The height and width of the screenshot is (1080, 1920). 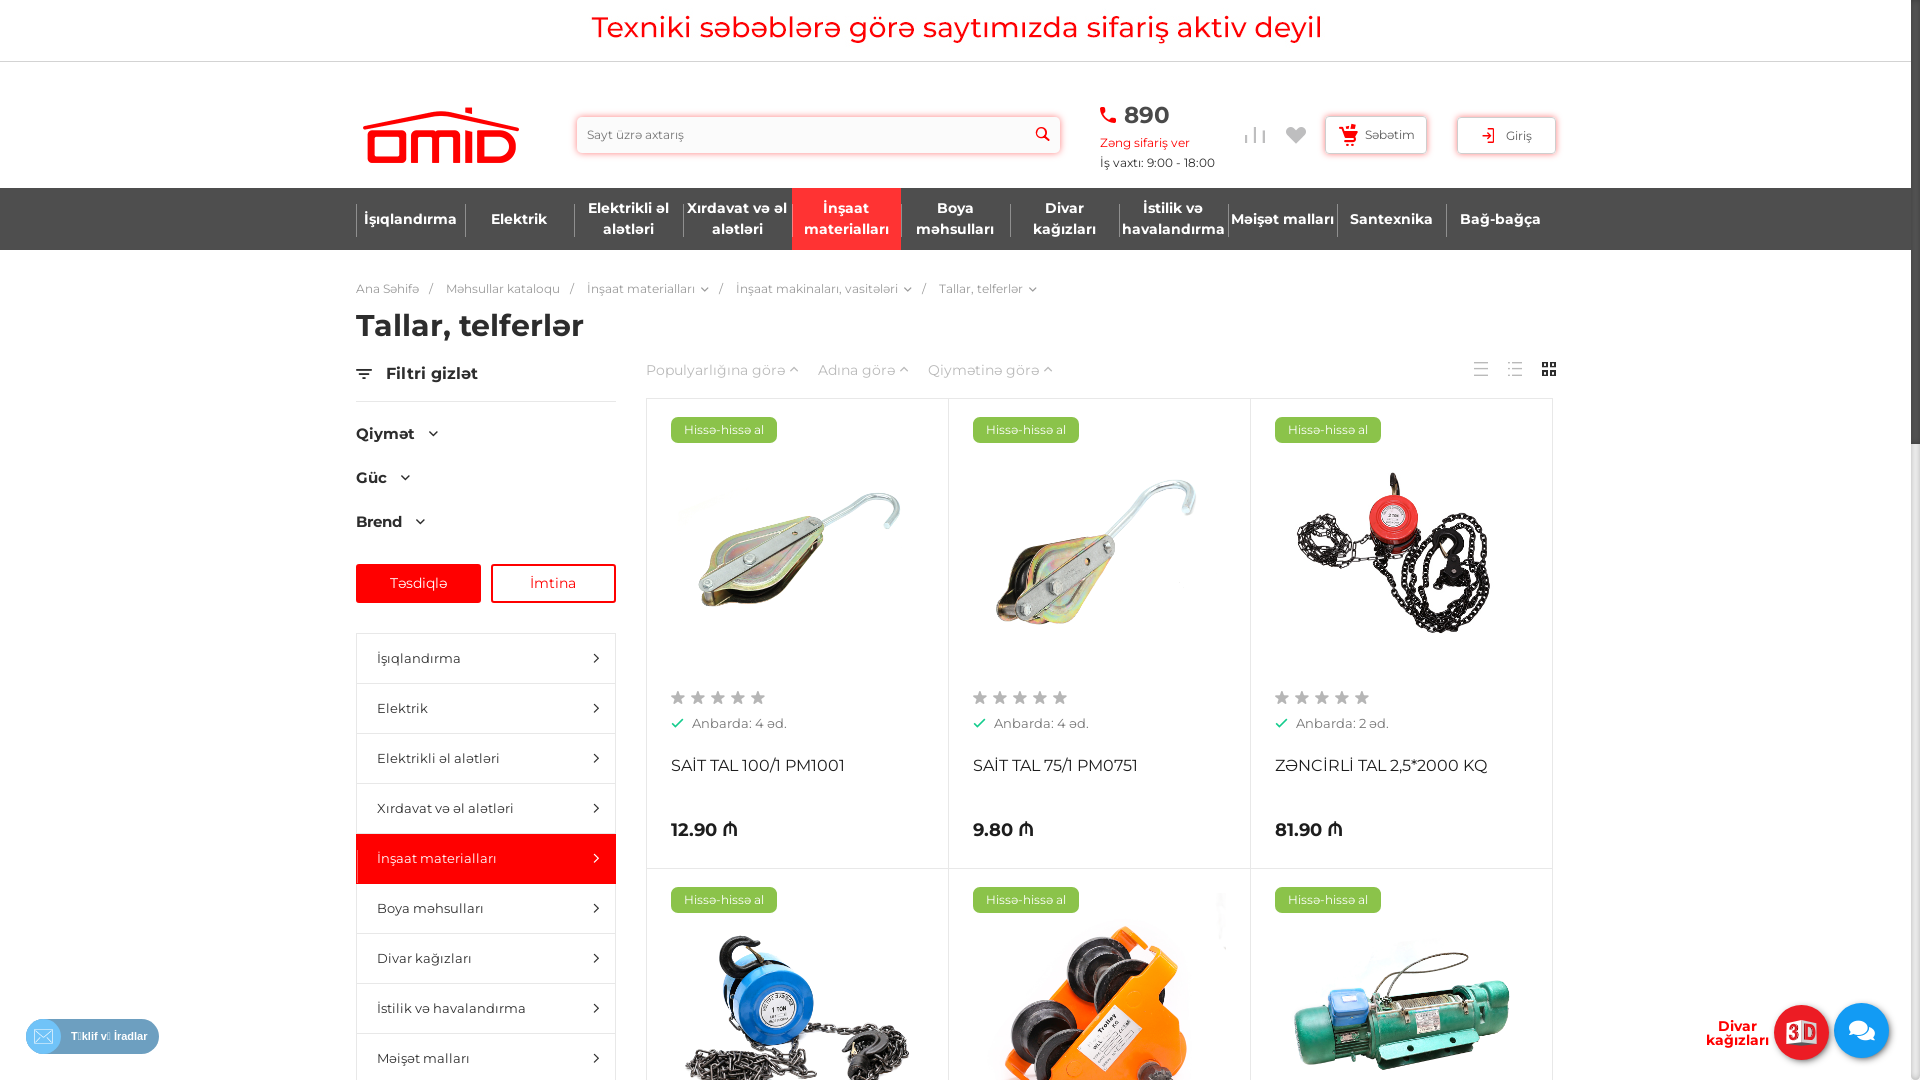 What do you see at coordinates (1000, 698) in the screenshot?
I see `2` at bounding box center [1000, 698].